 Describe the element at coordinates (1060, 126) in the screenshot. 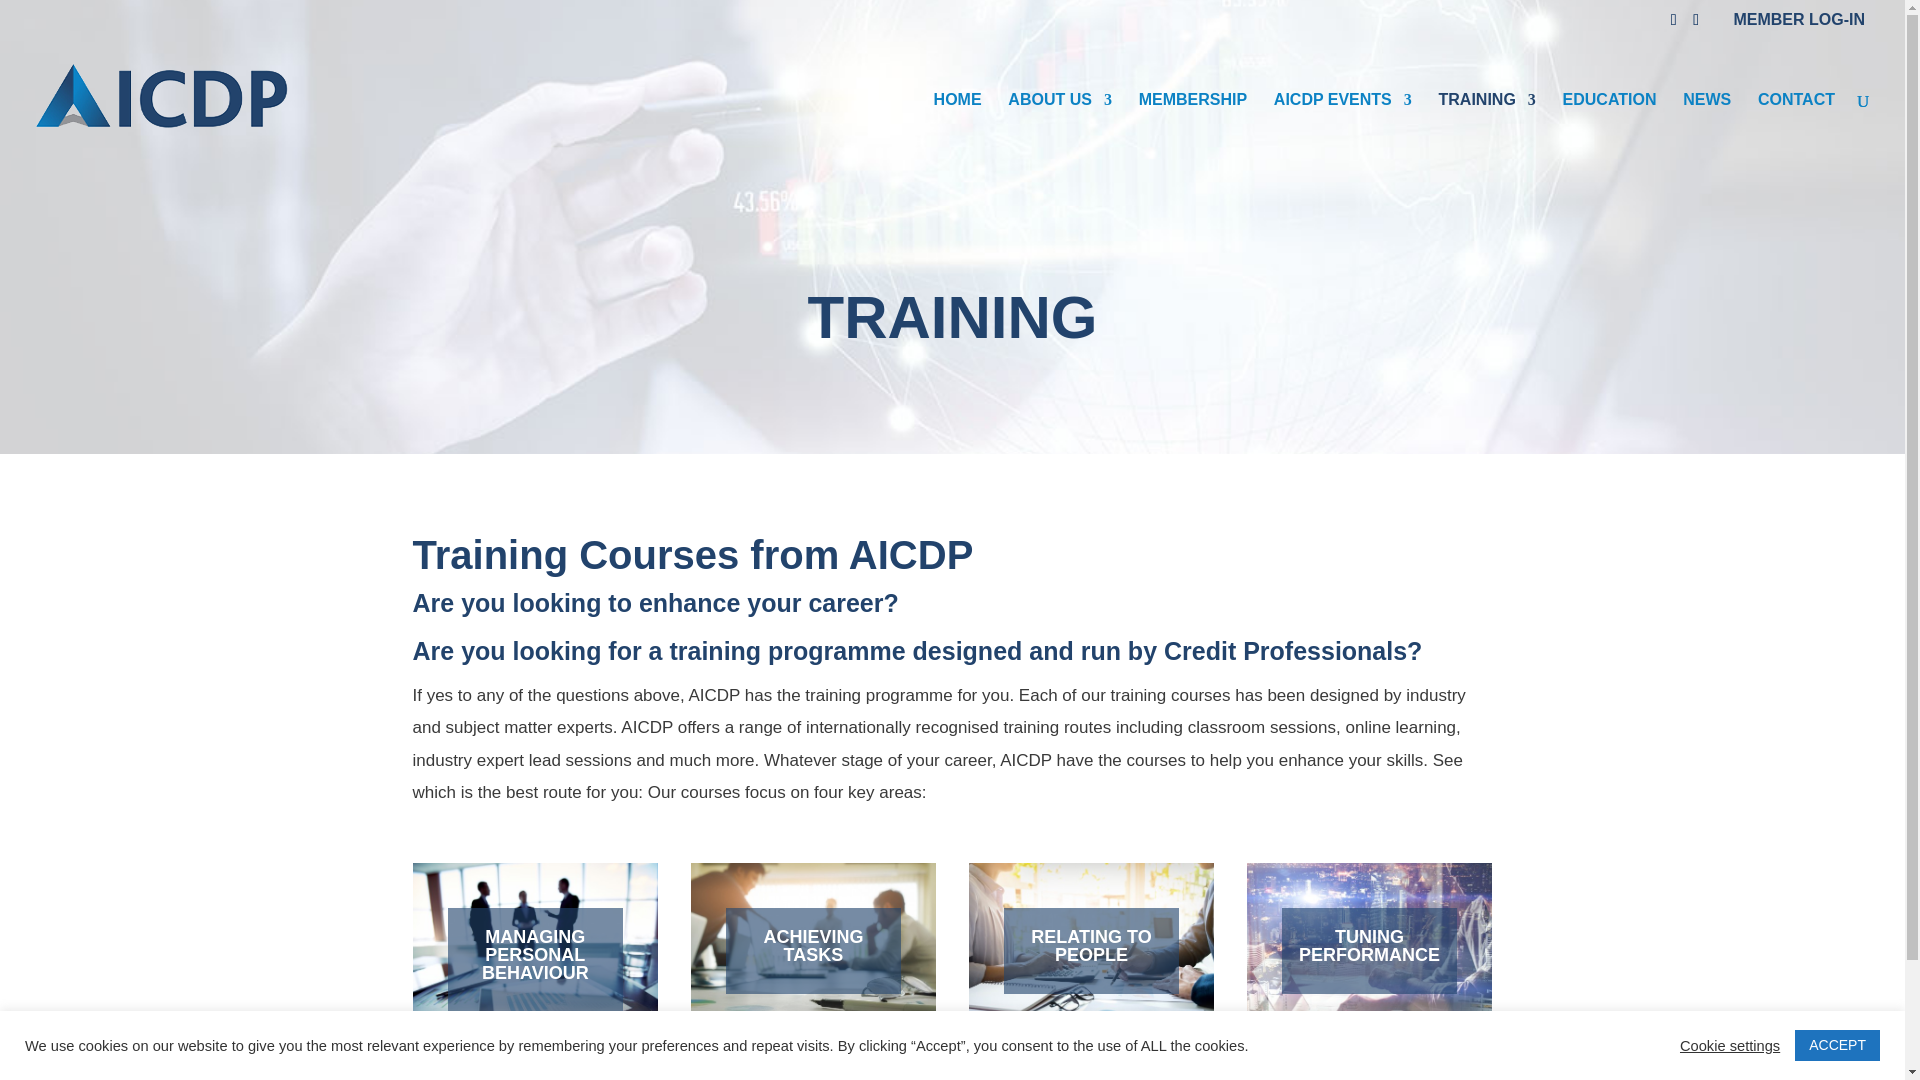

I see `ABOUT US` at that location.